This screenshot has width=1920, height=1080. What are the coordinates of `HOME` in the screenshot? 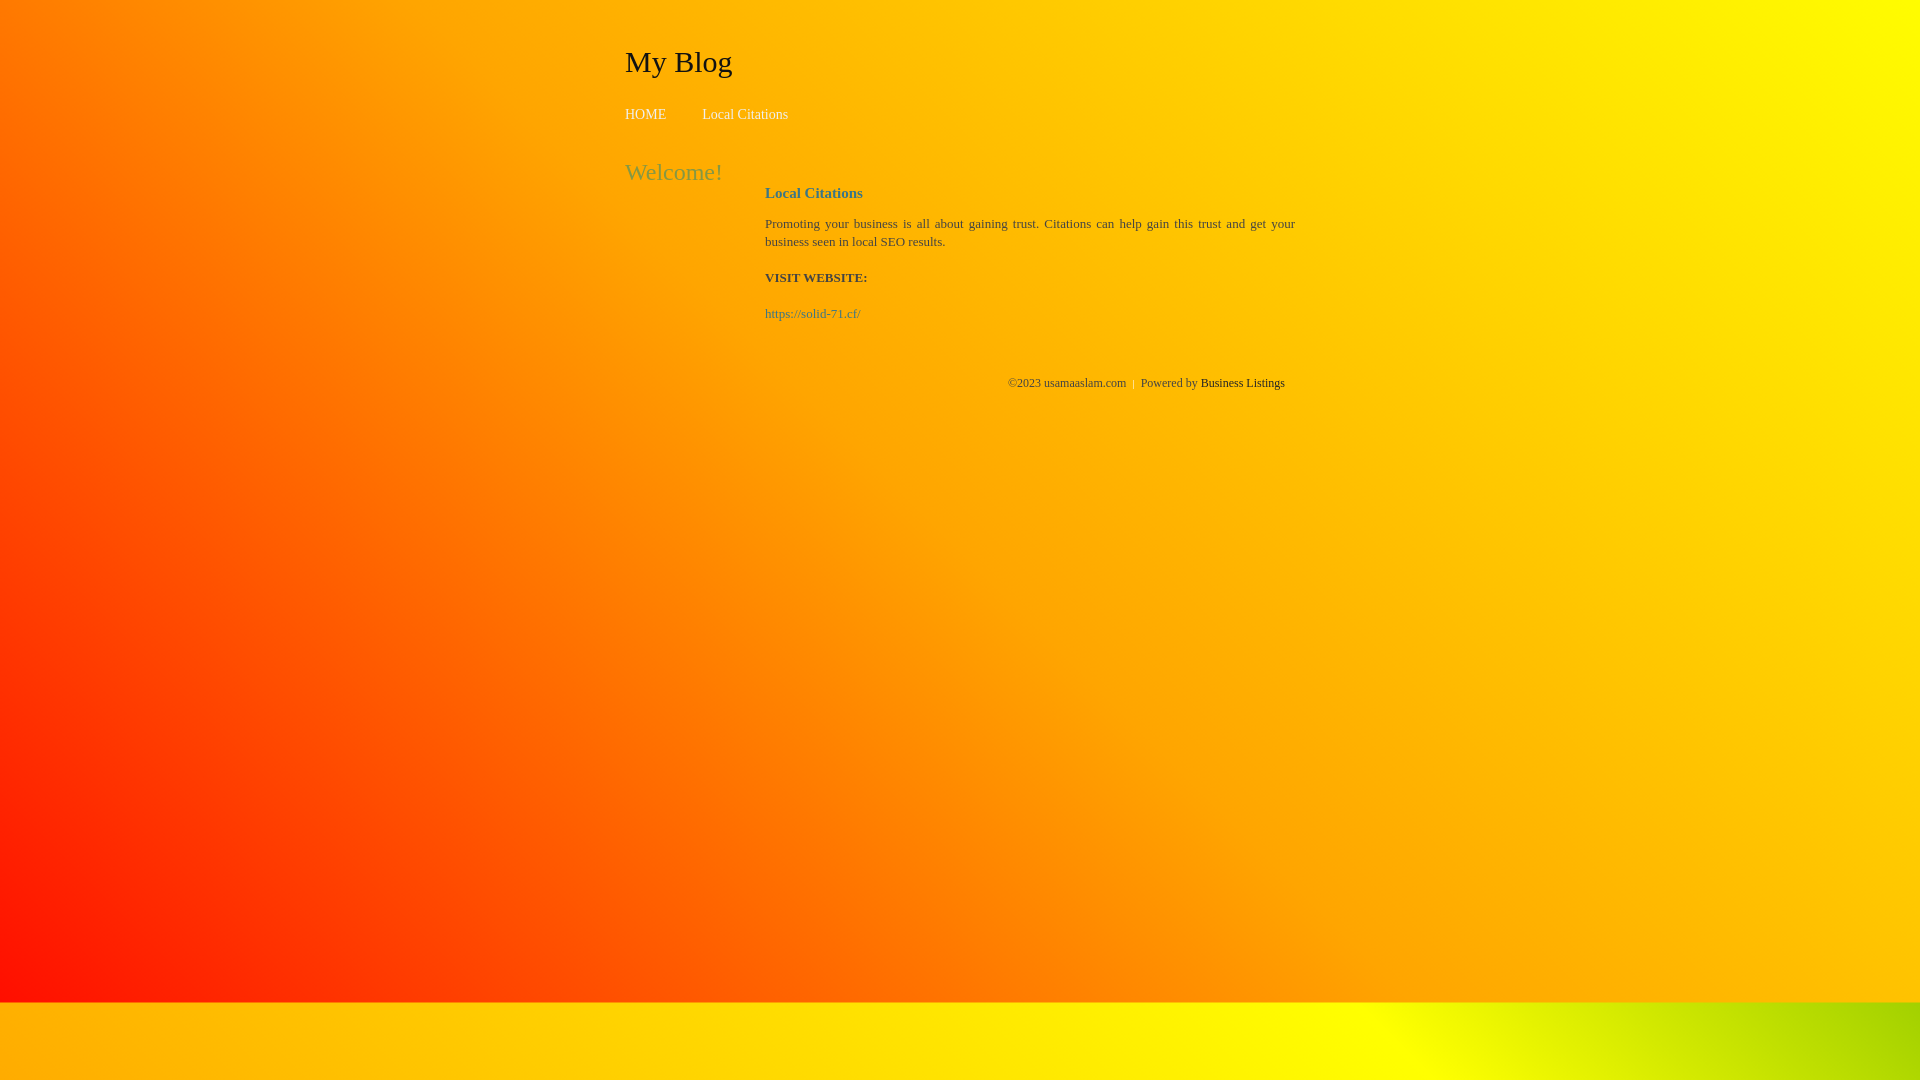 It's located at (646, 114).